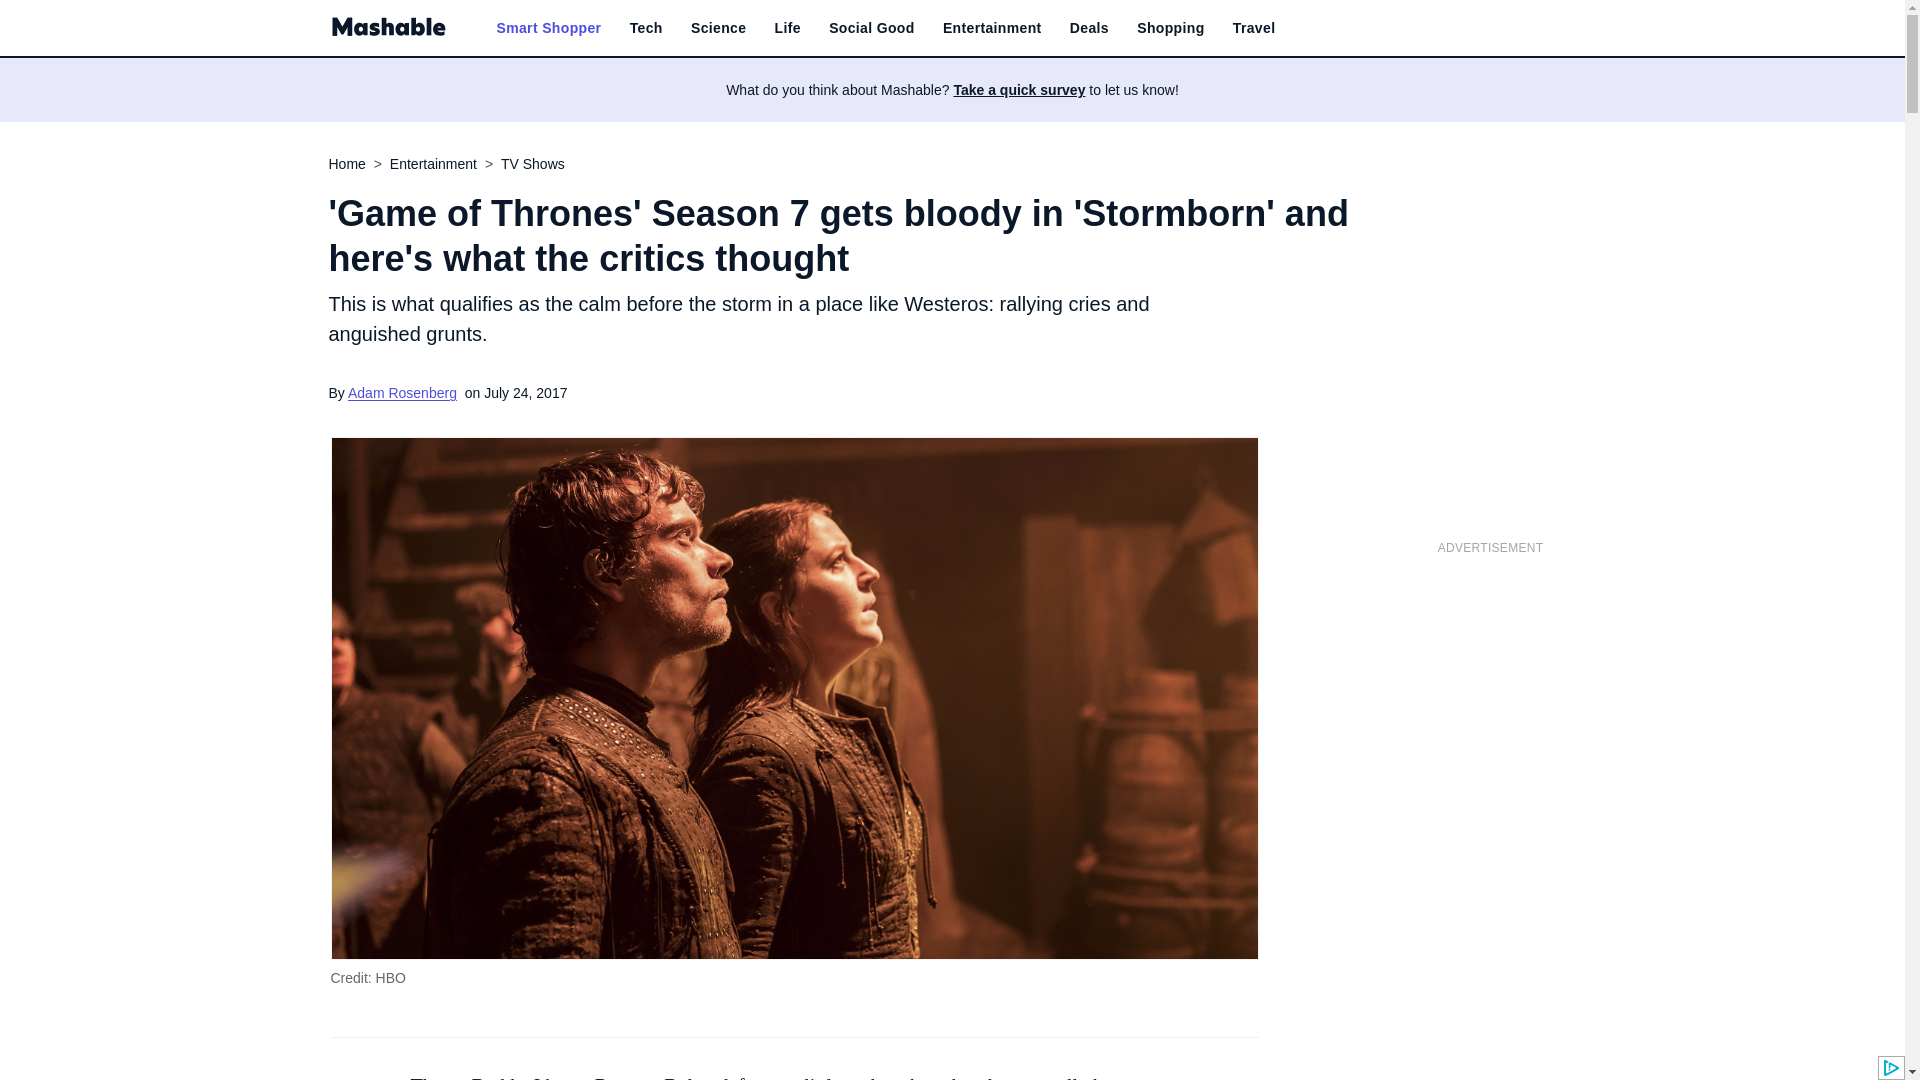 Image resolution: width=1920 pixels, height=1080 pixels. I want to click on Life, so click(788, 28).